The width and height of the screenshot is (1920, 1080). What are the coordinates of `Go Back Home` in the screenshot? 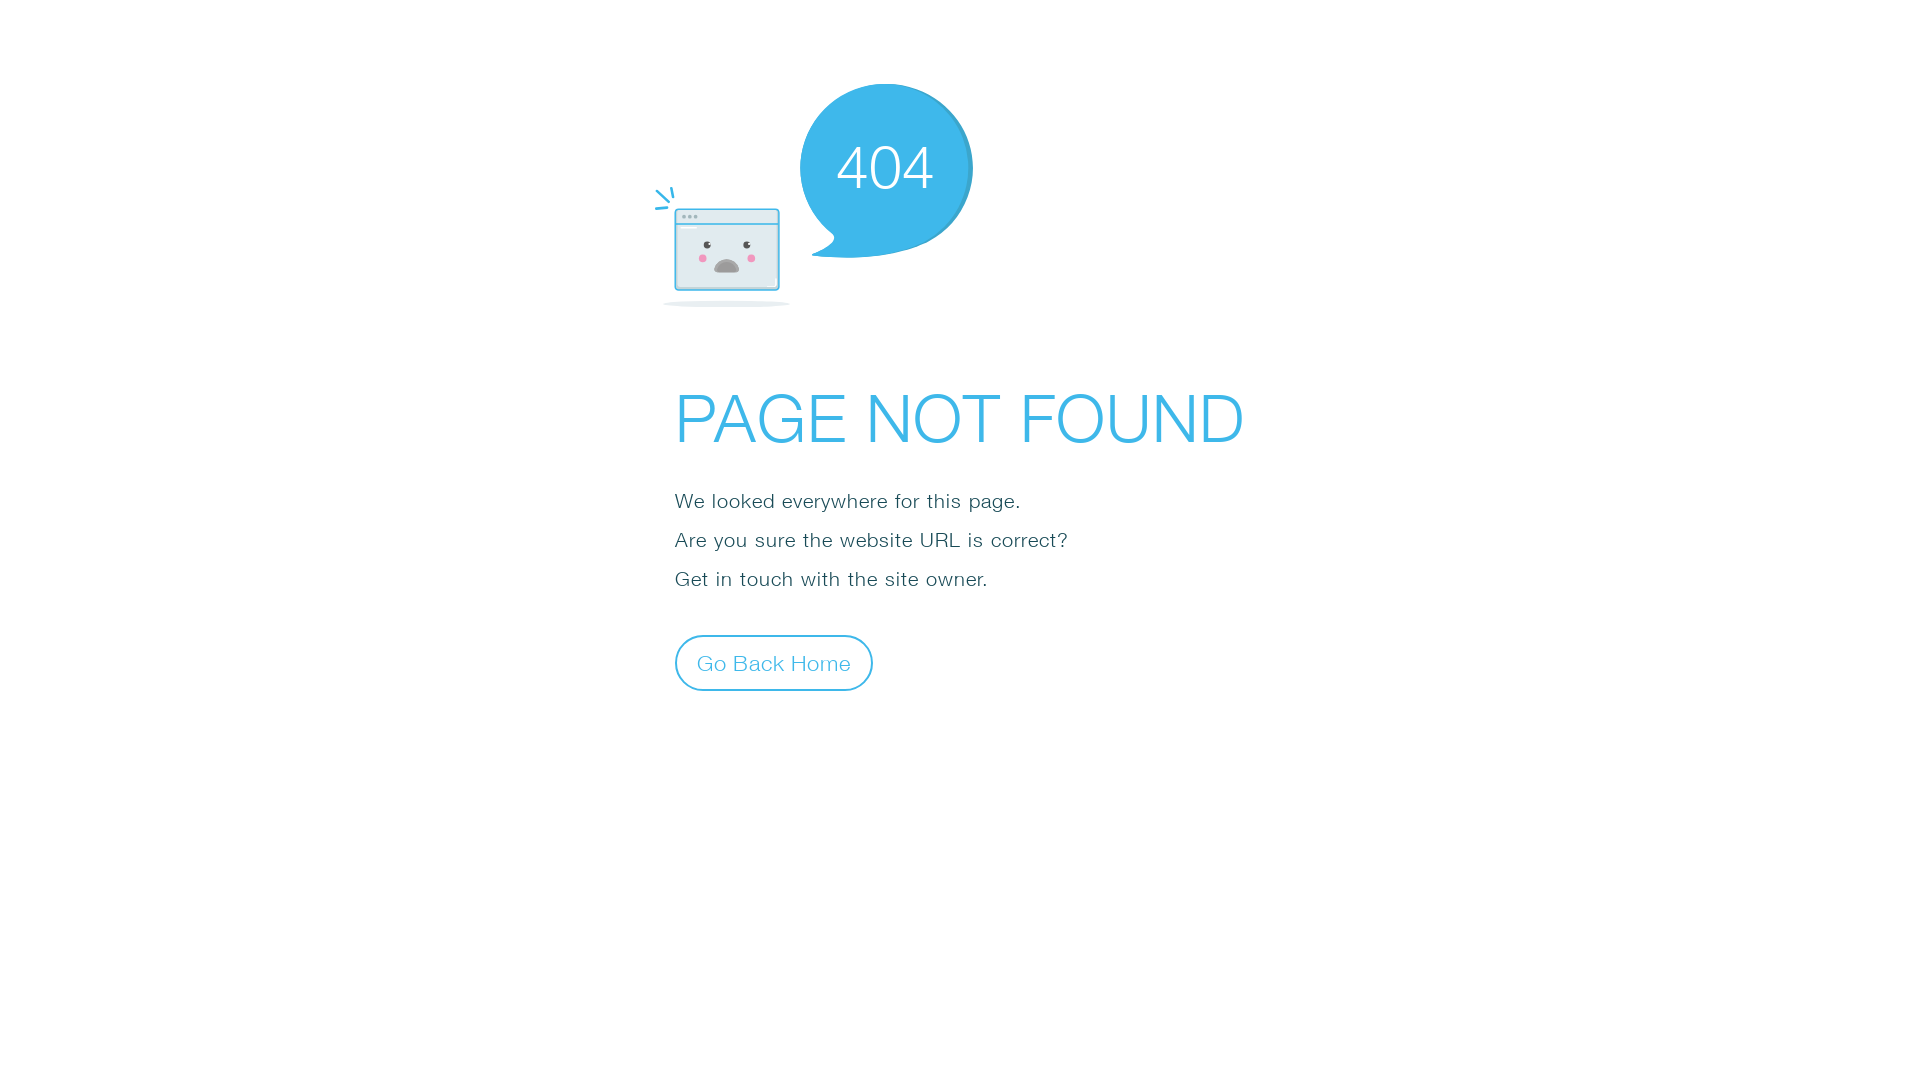 It's located at (774, 662).